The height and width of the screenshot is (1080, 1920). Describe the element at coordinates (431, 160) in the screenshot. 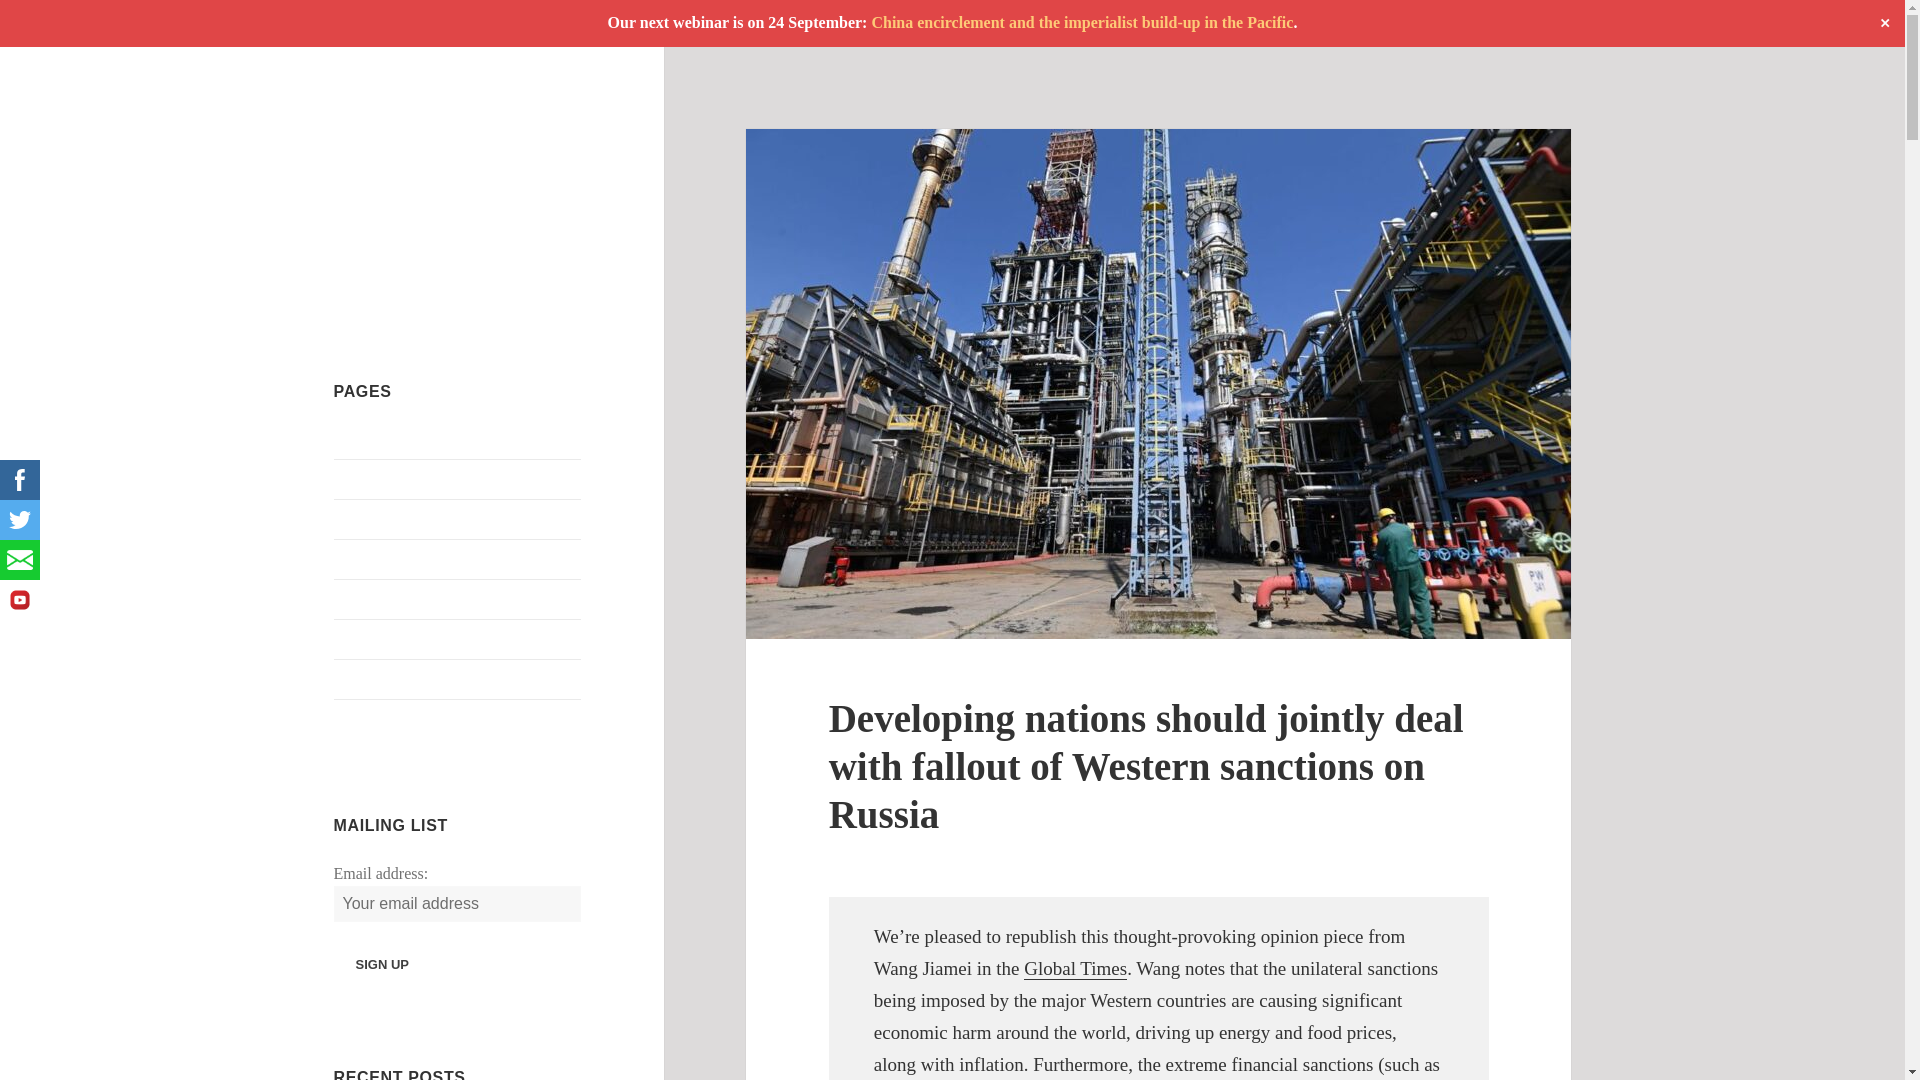

I see `Friends of Socialist China` at that location.